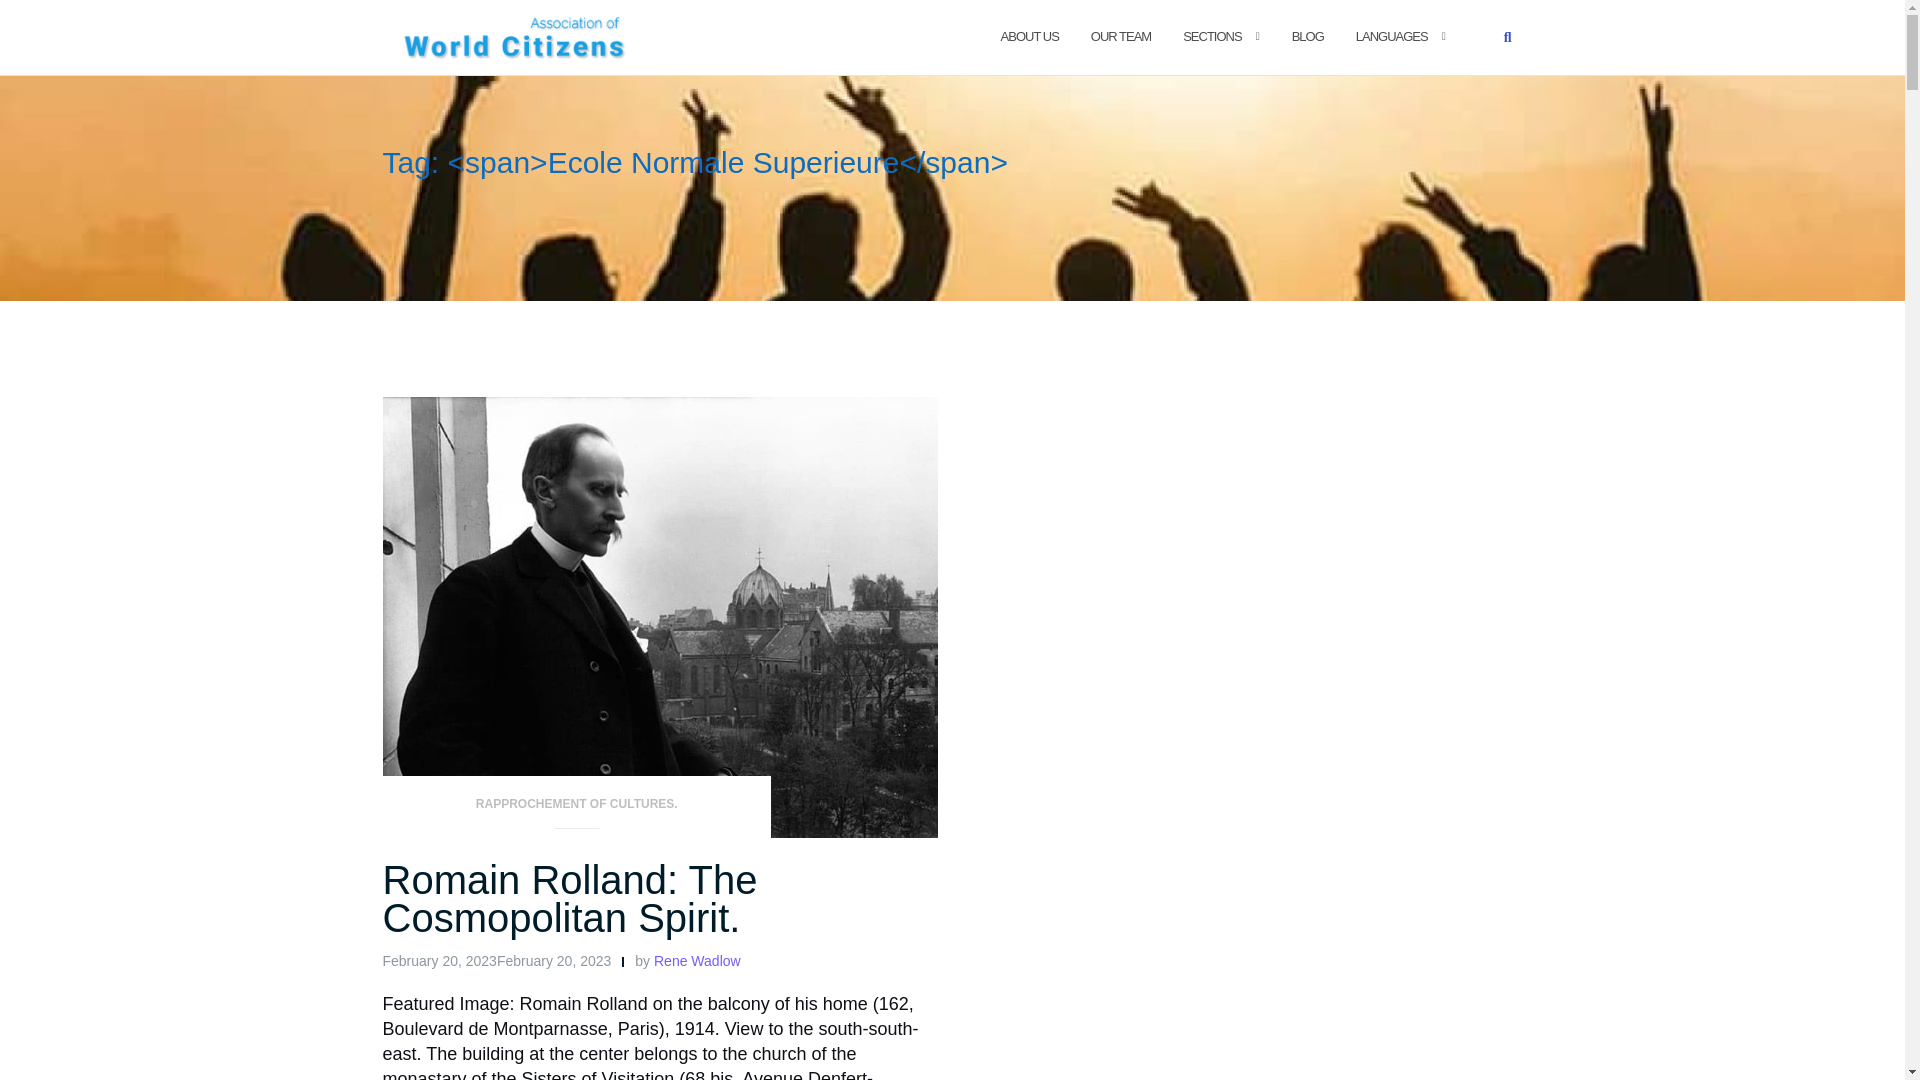 This screenshot has height=1080, width=1920. I want to click on RAPPROCHEMENT OF CULTURES., so click(576, 810).